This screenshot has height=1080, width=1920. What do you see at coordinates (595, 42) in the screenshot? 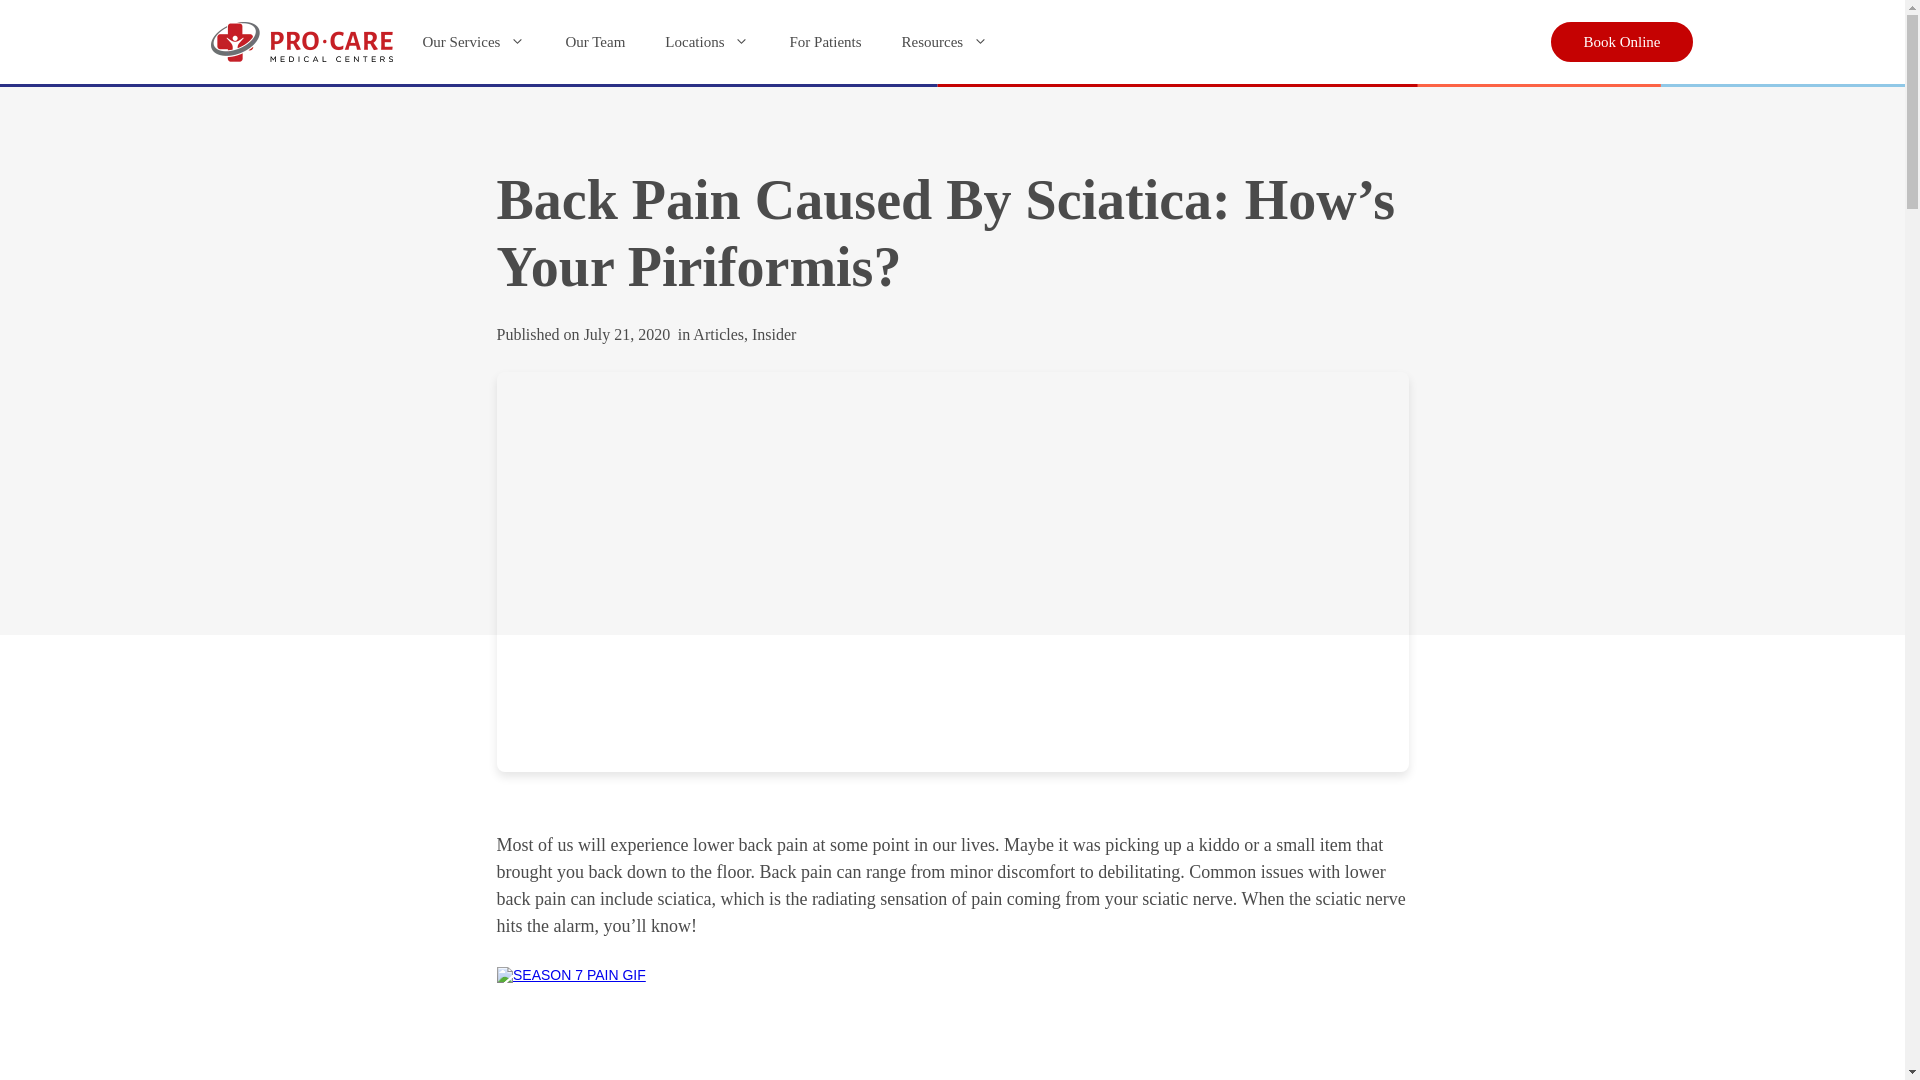
I see `Our Team` at bounding box center [595, 42].